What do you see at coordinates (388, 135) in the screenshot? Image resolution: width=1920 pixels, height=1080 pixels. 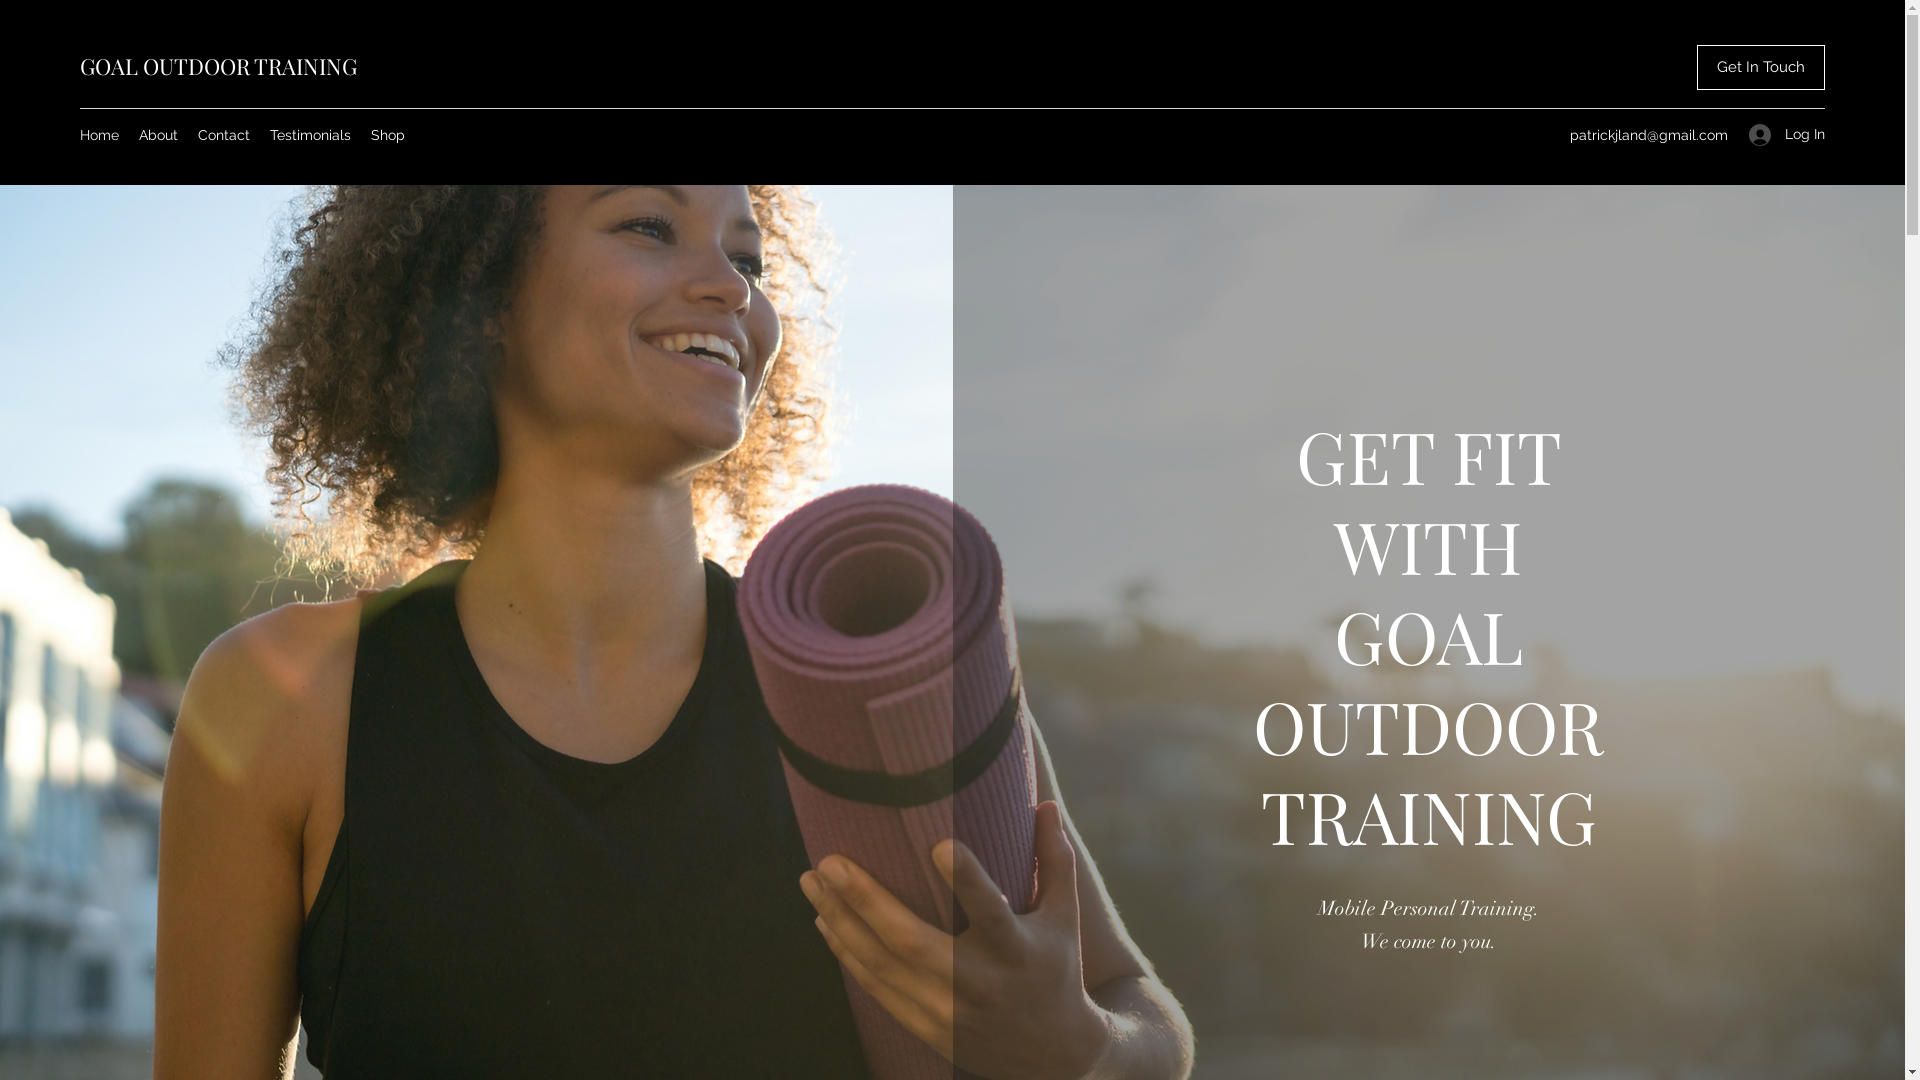 I see `Shop` at bounding box center [388, 135].